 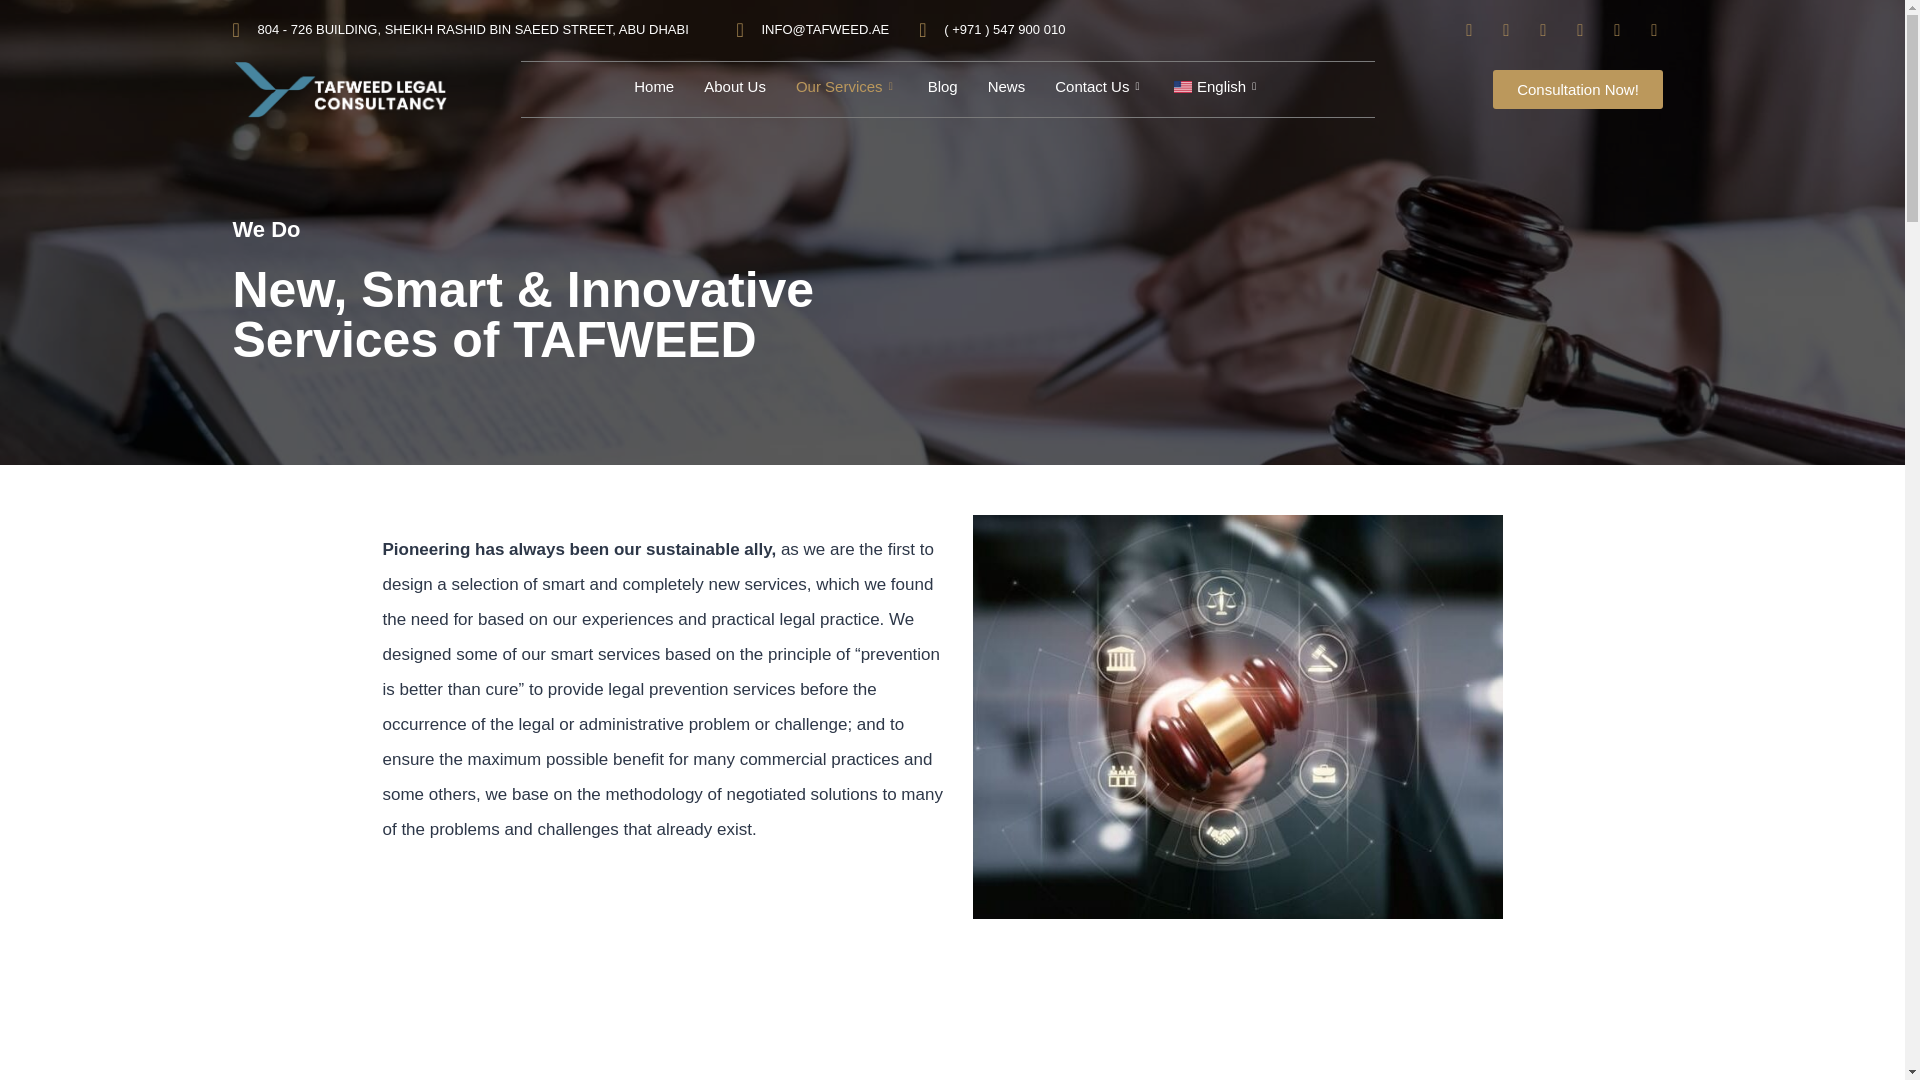 What do you see at coordinates (654, 86) in the screenshot?
I see `Home` at bounding box center [654, 86].